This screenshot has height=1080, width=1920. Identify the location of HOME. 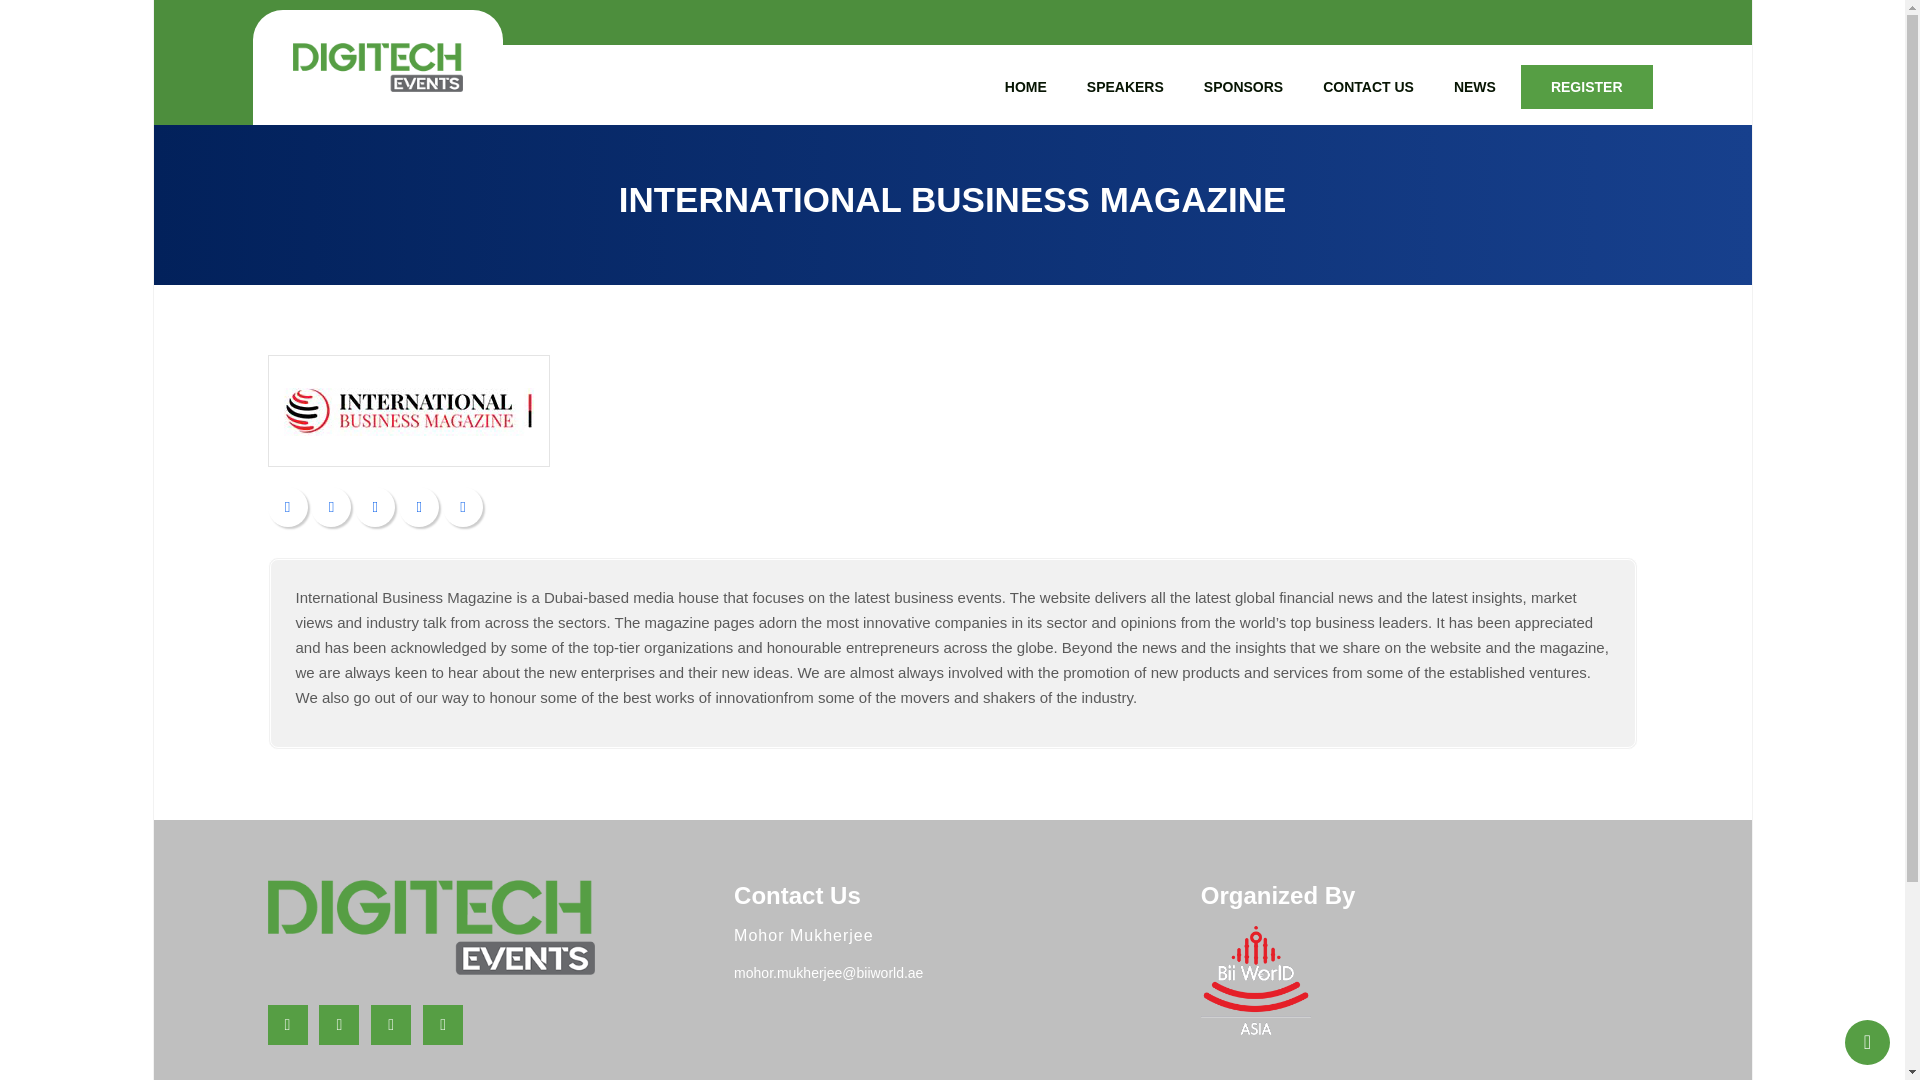
(1026, 87).